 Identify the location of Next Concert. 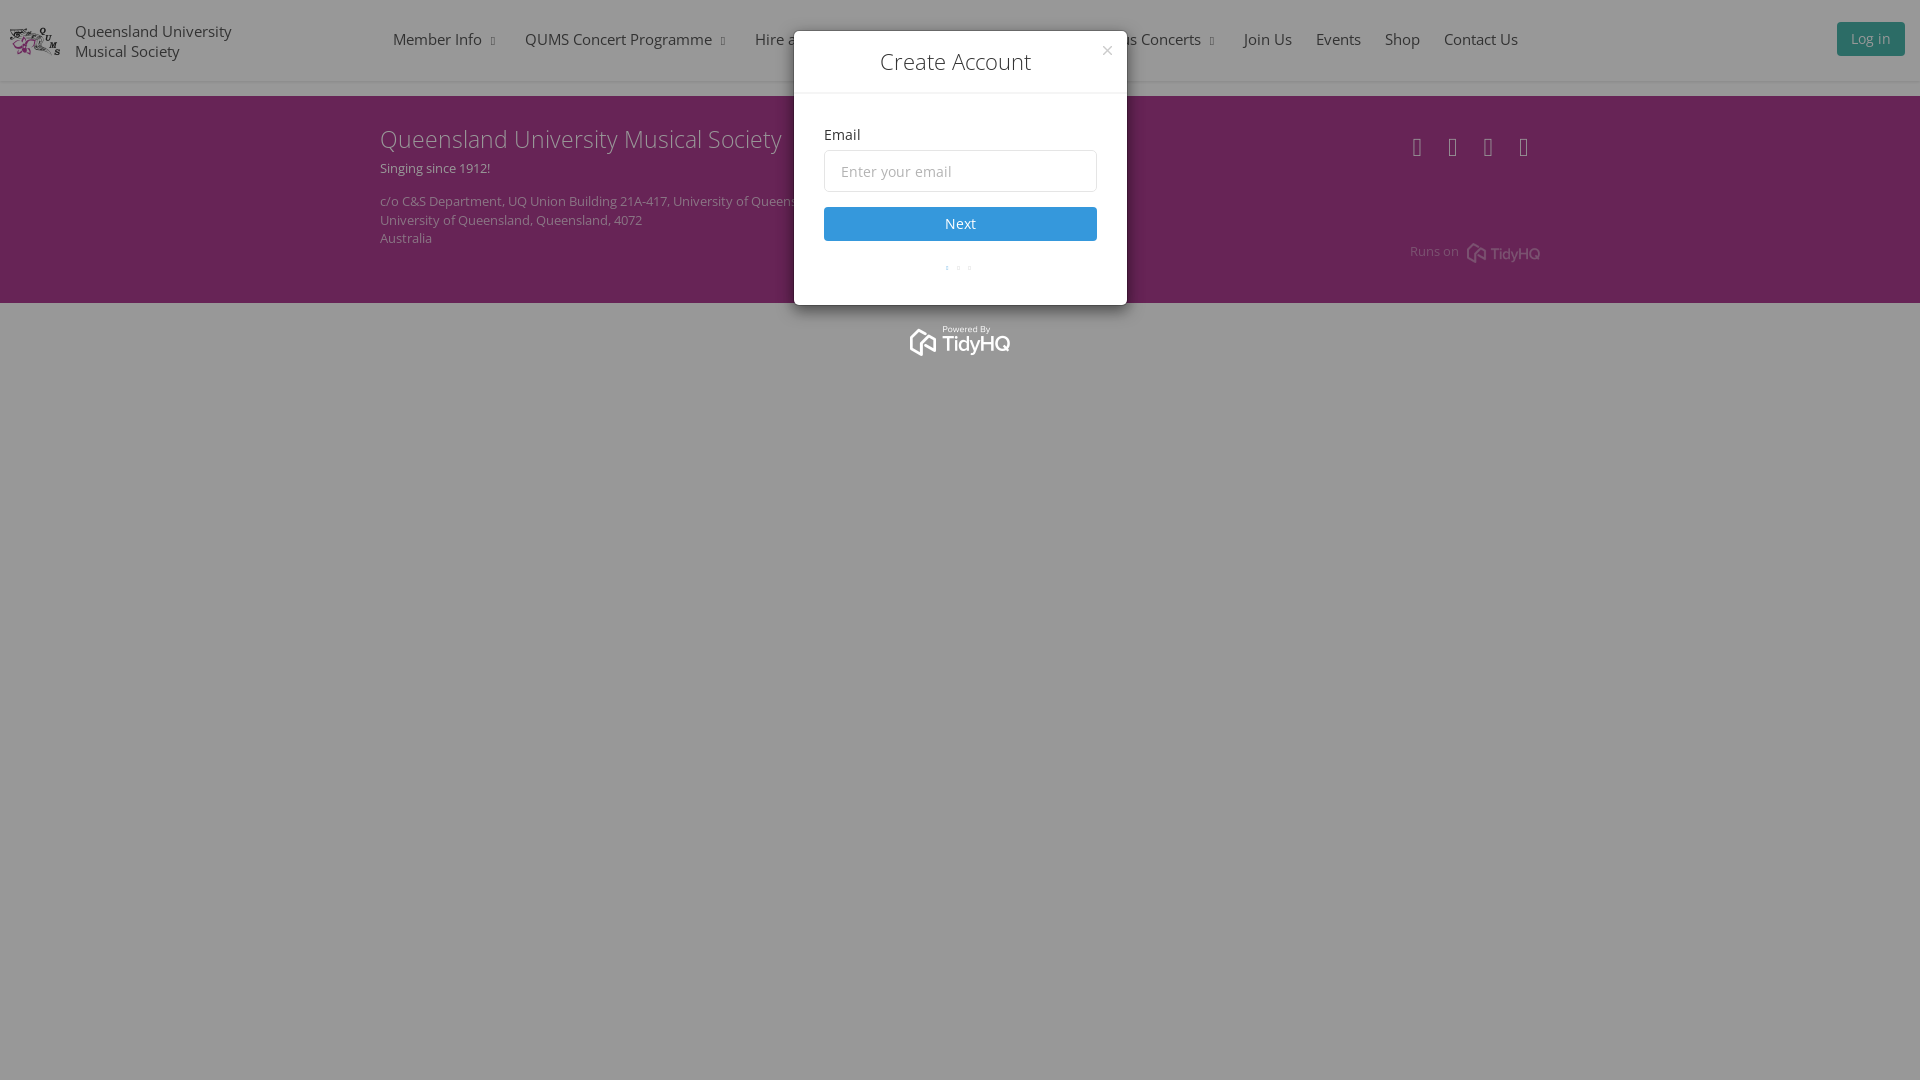
(998, 40).